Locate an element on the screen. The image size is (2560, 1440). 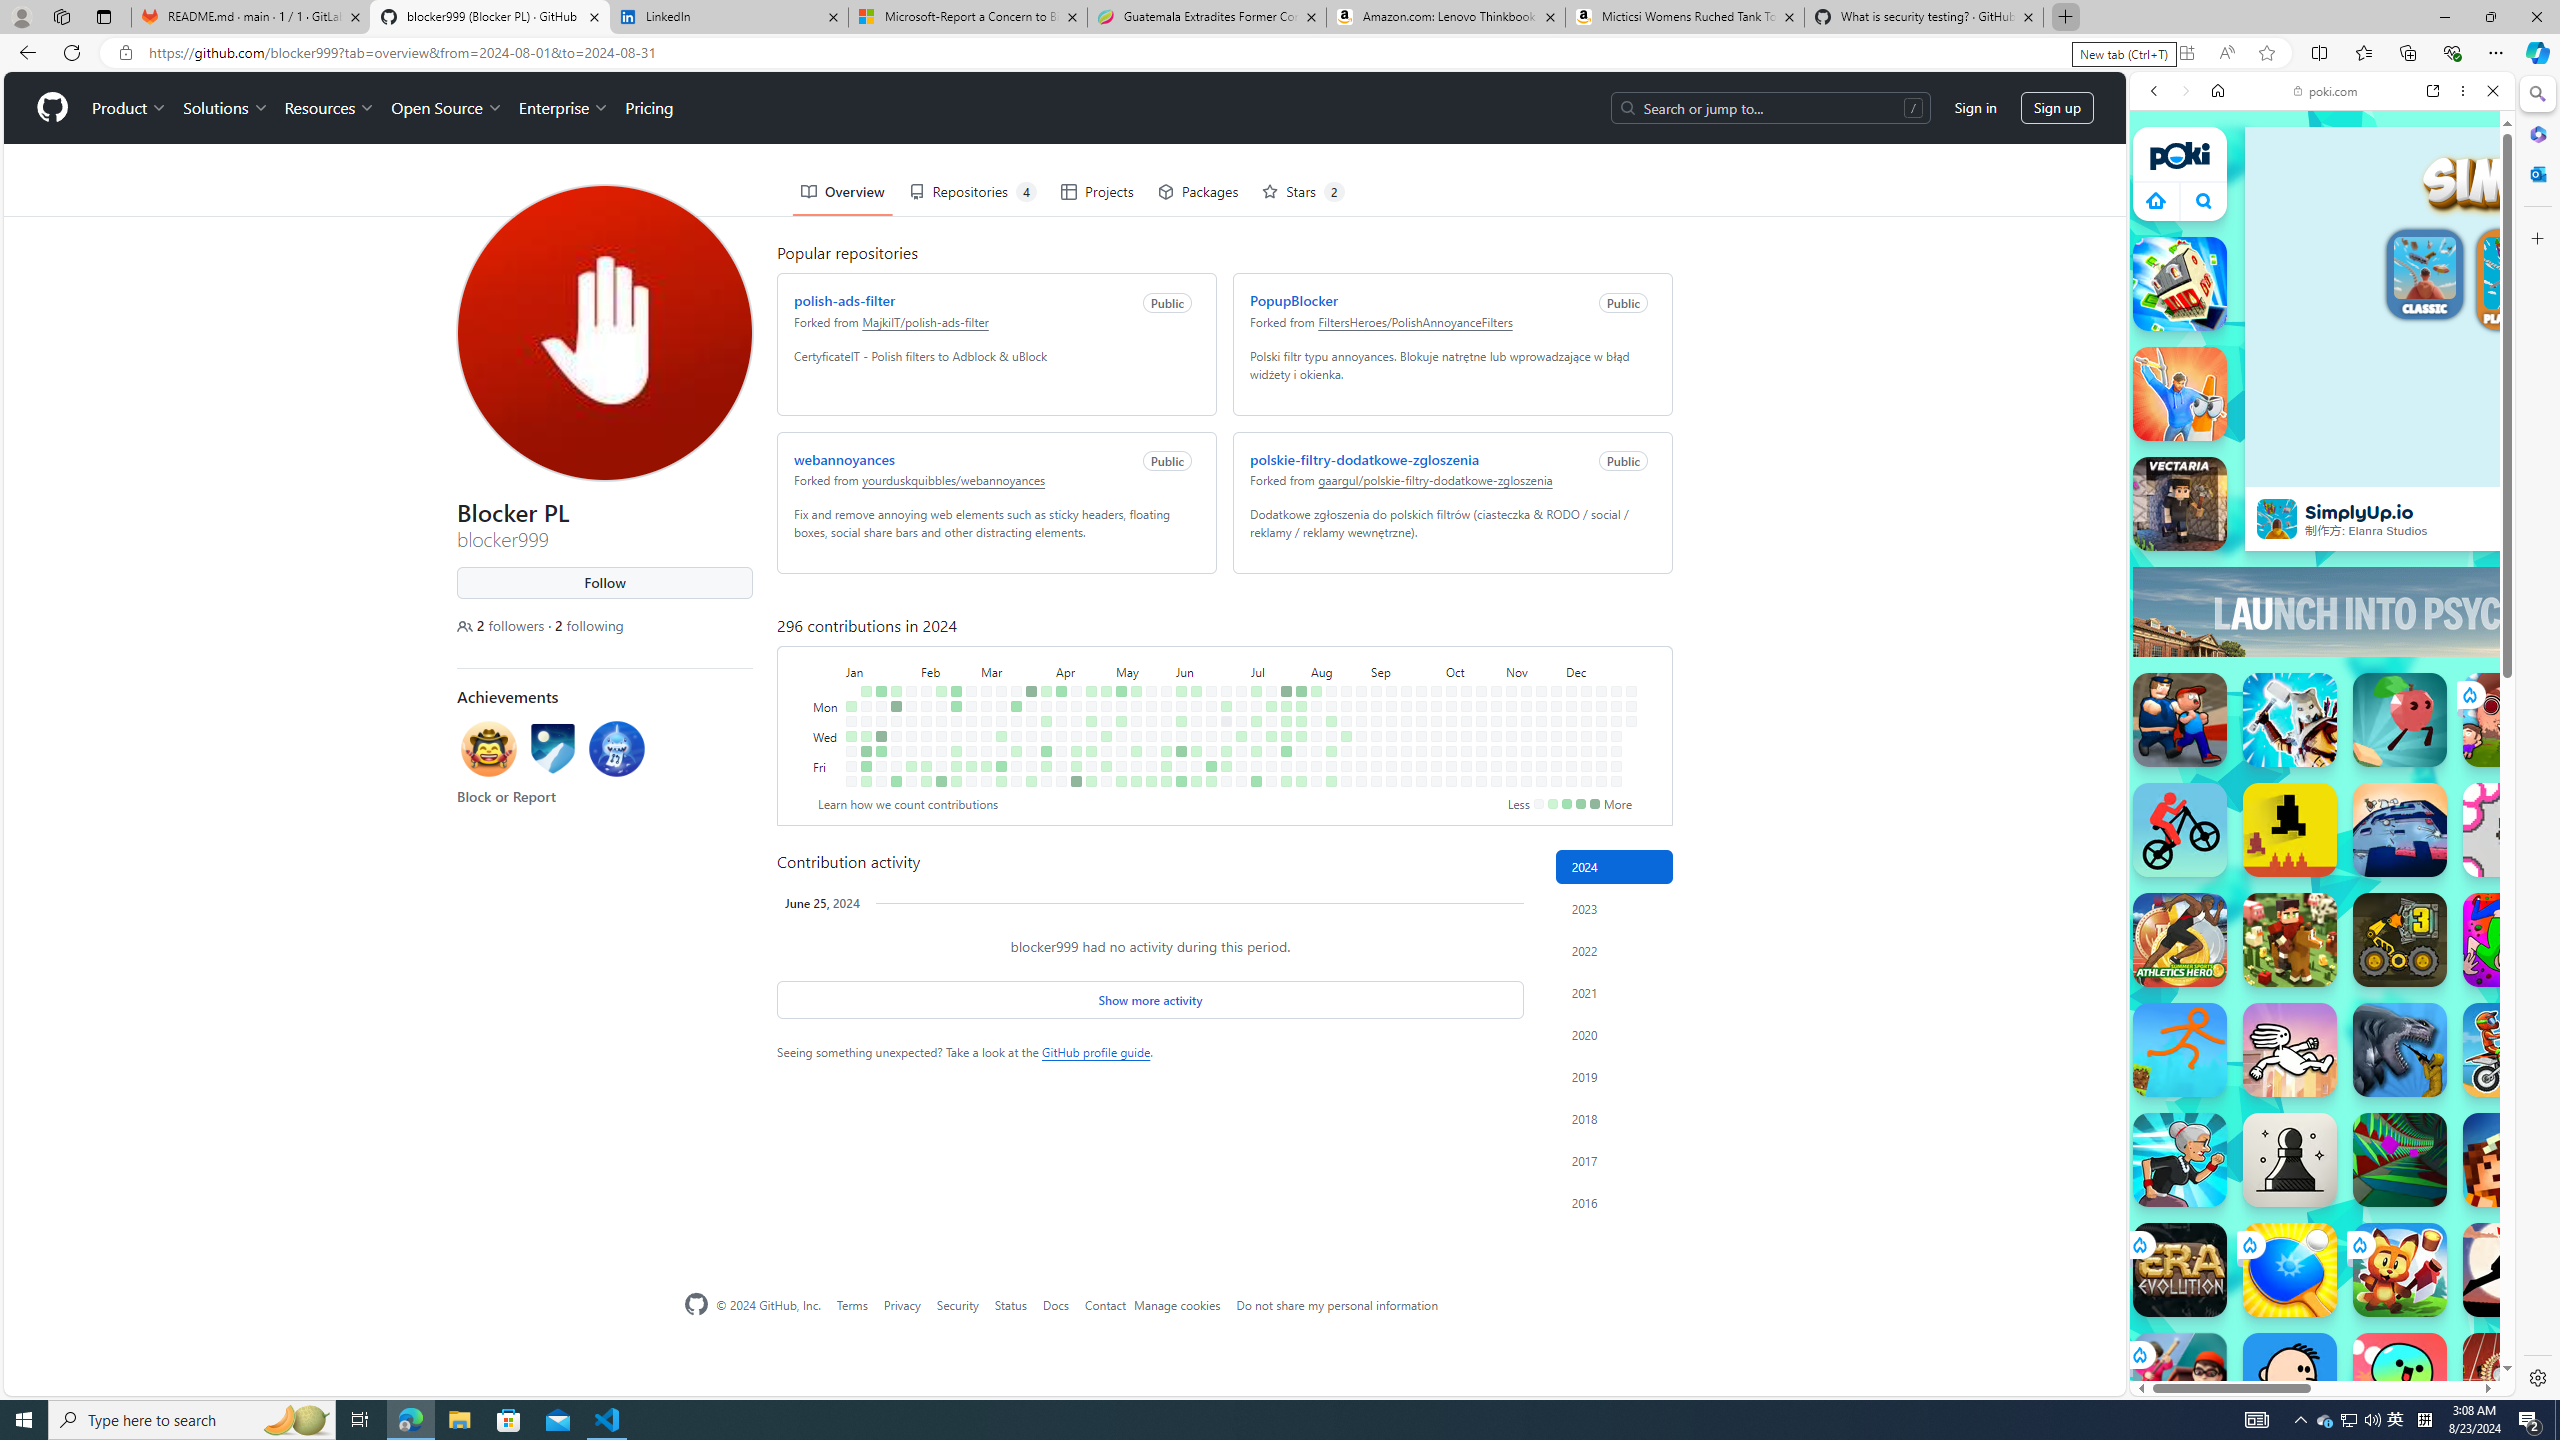
No contributions on March 7th. is located at coordinates (986, 751).